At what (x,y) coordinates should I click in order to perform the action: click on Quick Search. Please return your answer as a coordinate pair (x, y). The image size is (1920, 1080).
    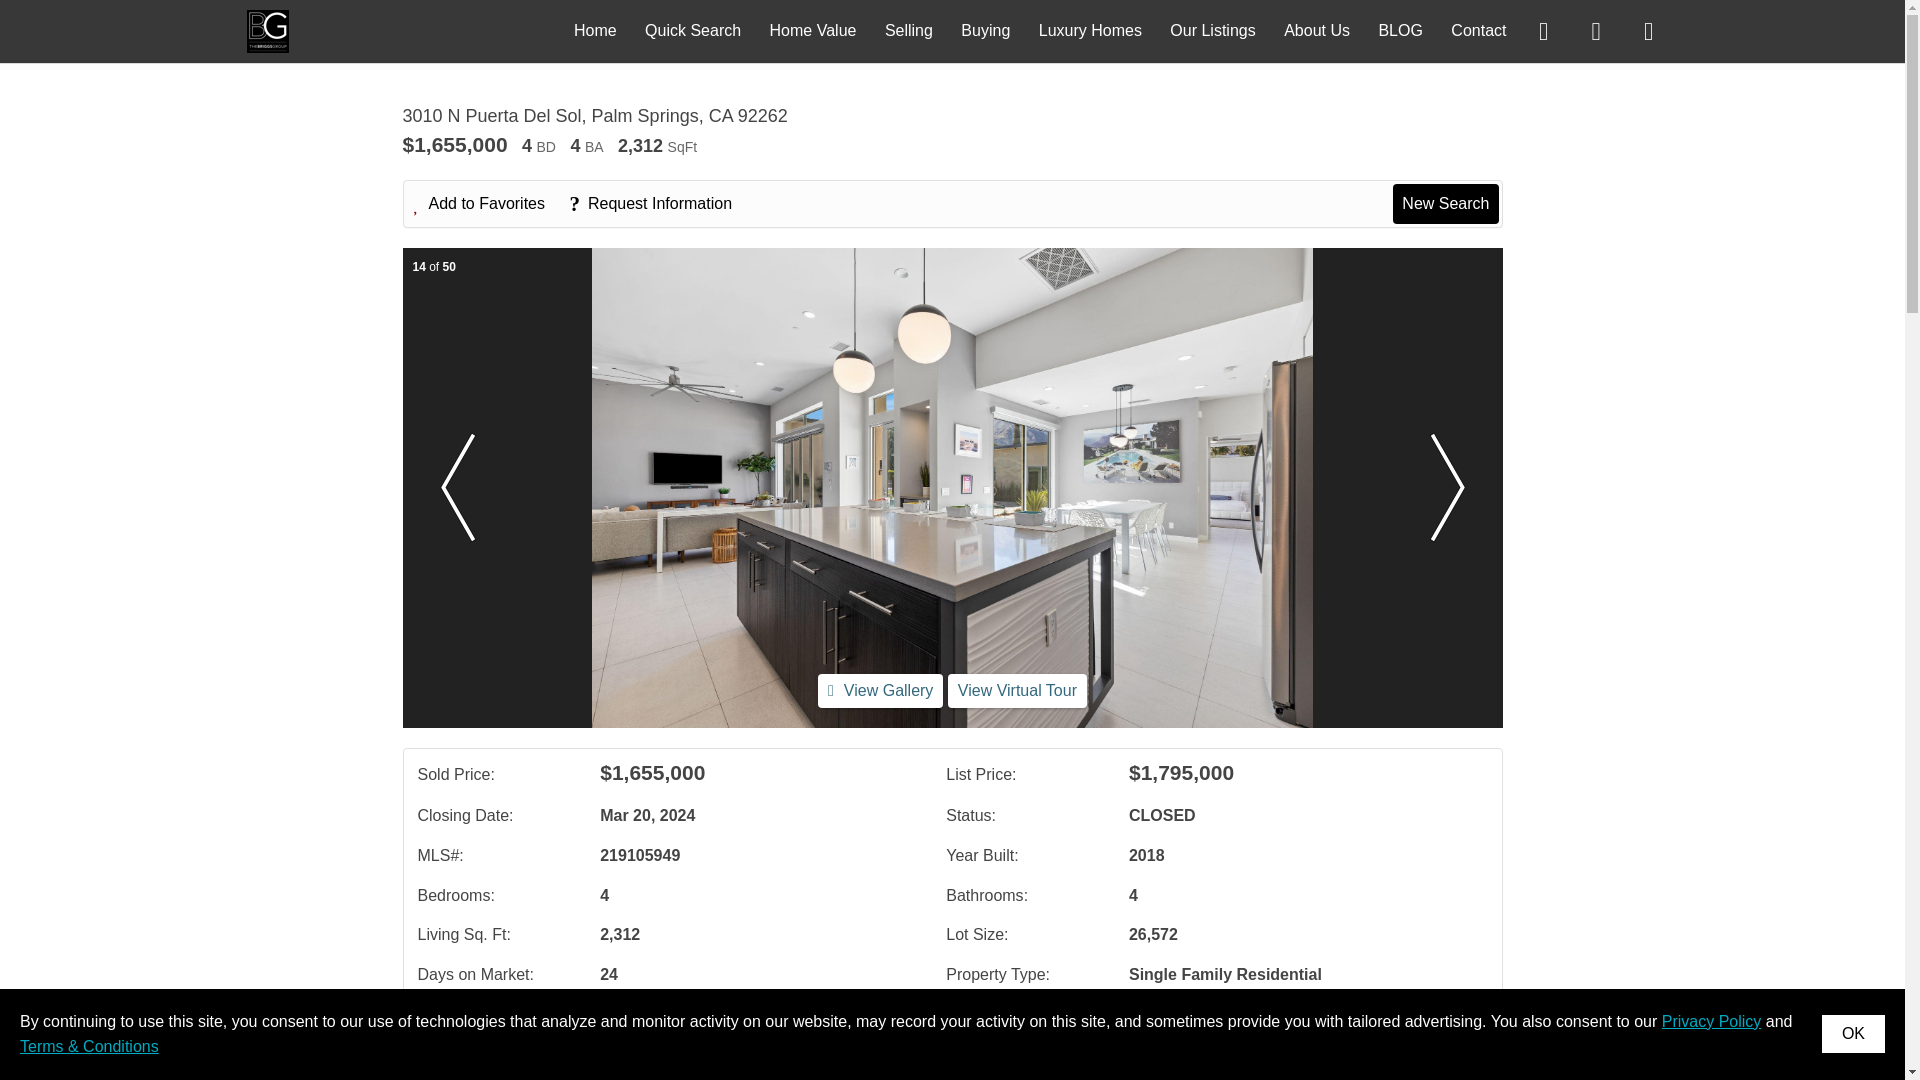
    Looking at the image, I should click on (693, 30).